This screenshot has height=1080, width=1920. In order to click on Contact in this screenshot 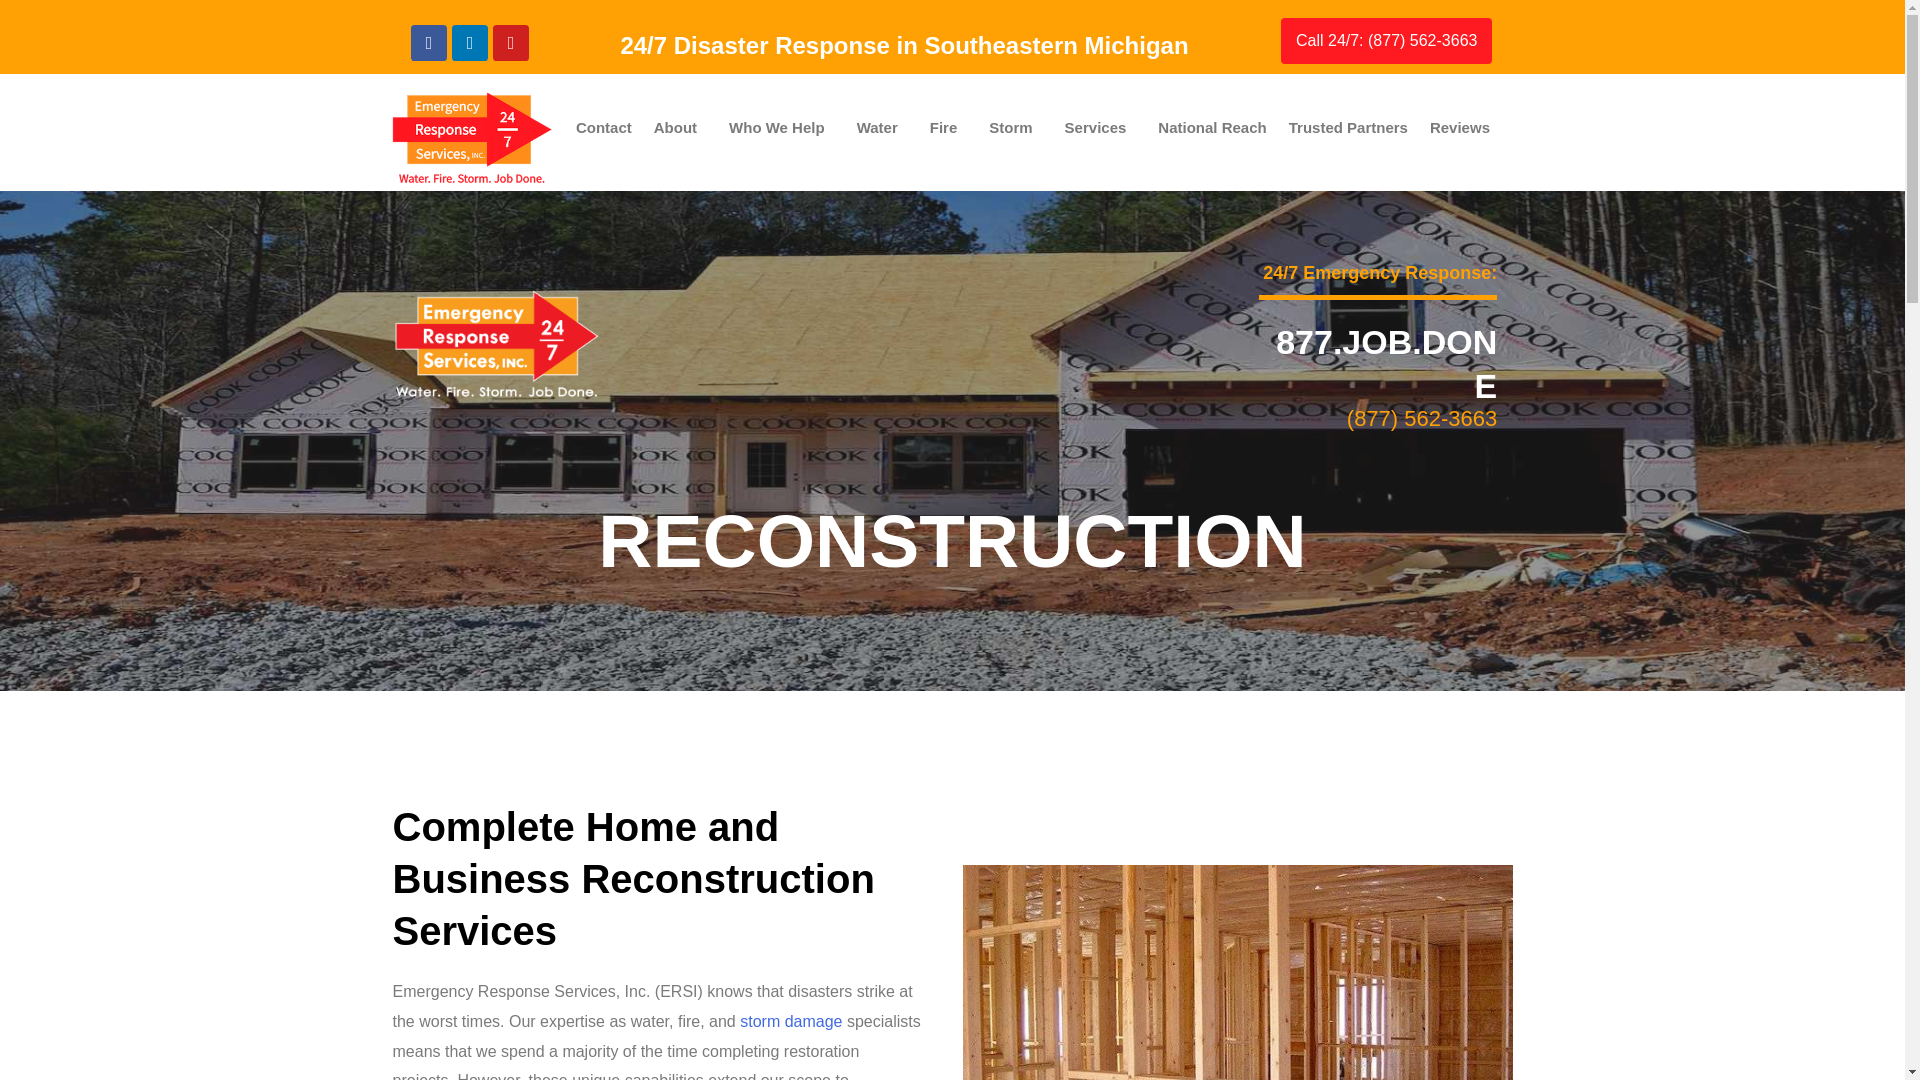, I will do `click(604, 127)`.